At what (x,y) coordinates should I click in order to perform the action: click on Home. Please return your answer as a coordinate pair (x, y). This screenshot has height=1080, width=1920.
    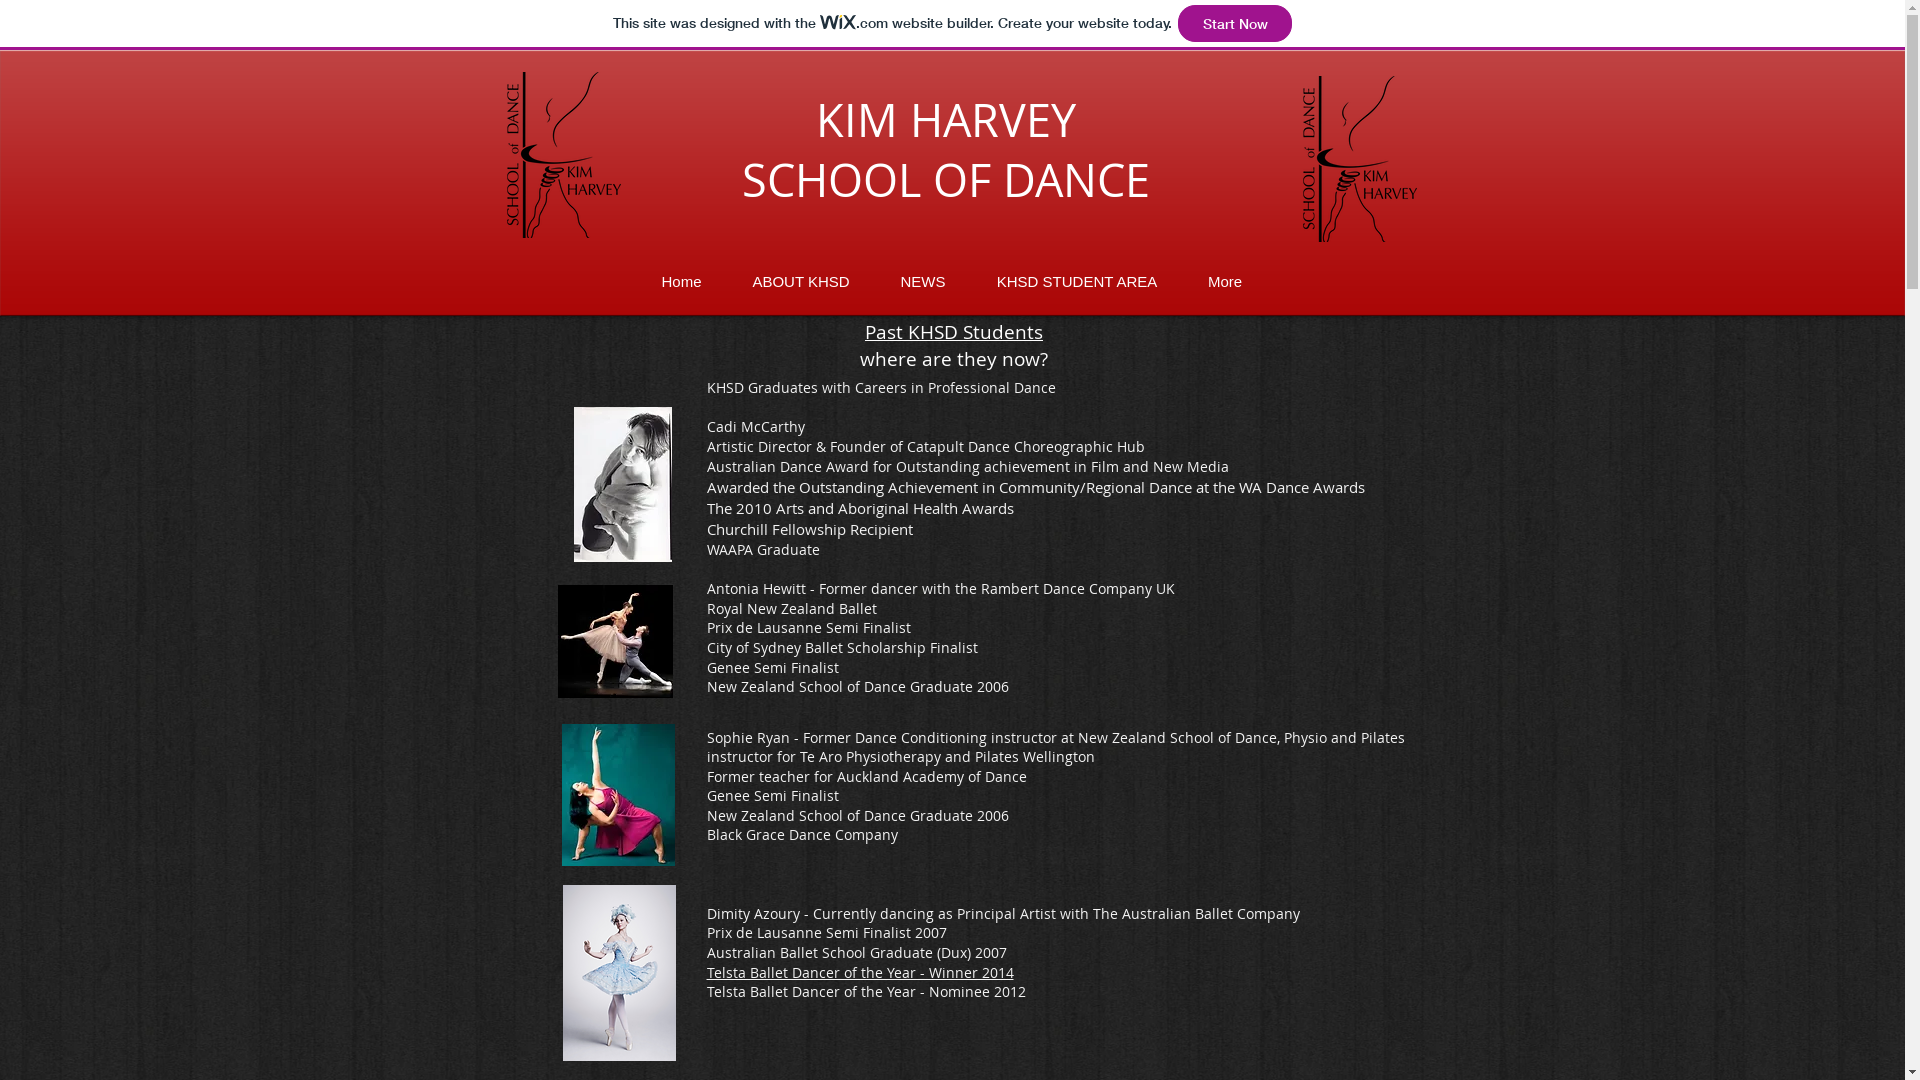
    Looking at the image, I should click on (681, 281).